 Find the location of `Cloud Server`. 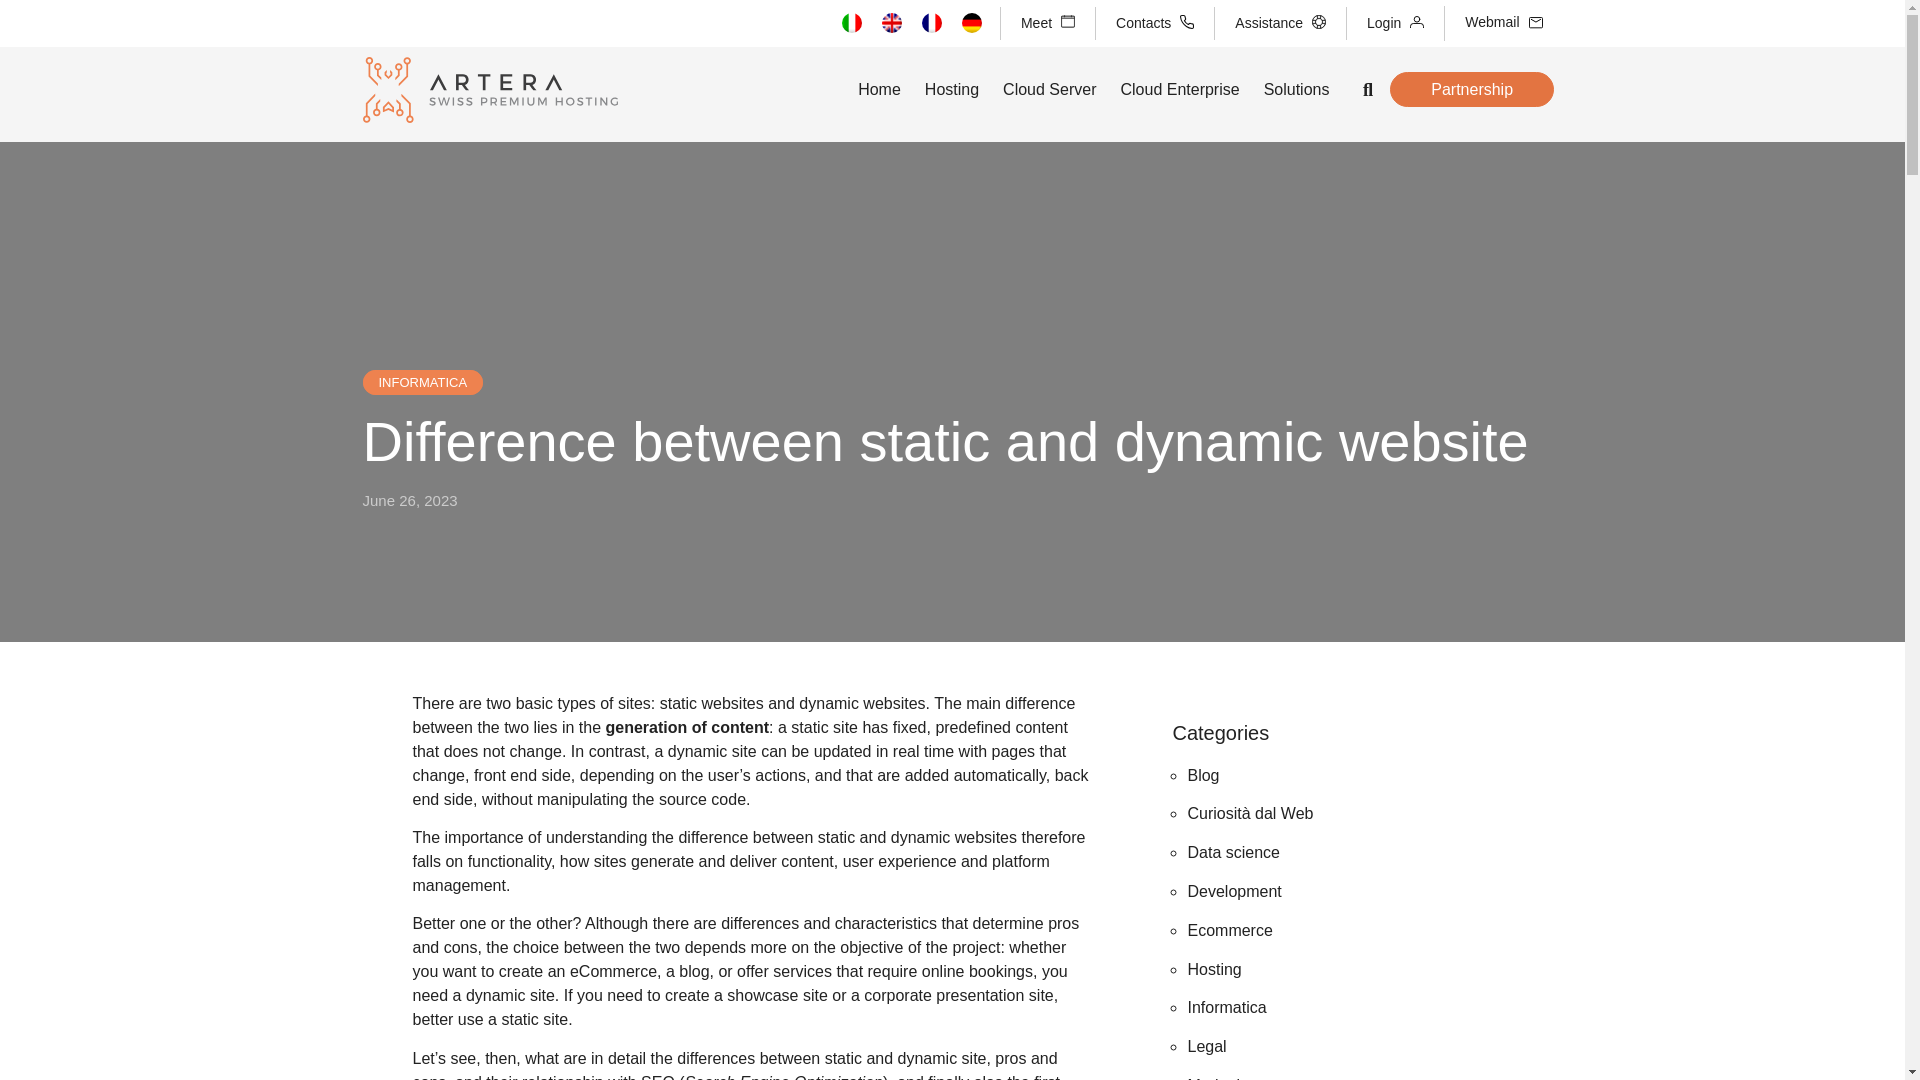

Cloud Server is located at coordinates (1049, 90).